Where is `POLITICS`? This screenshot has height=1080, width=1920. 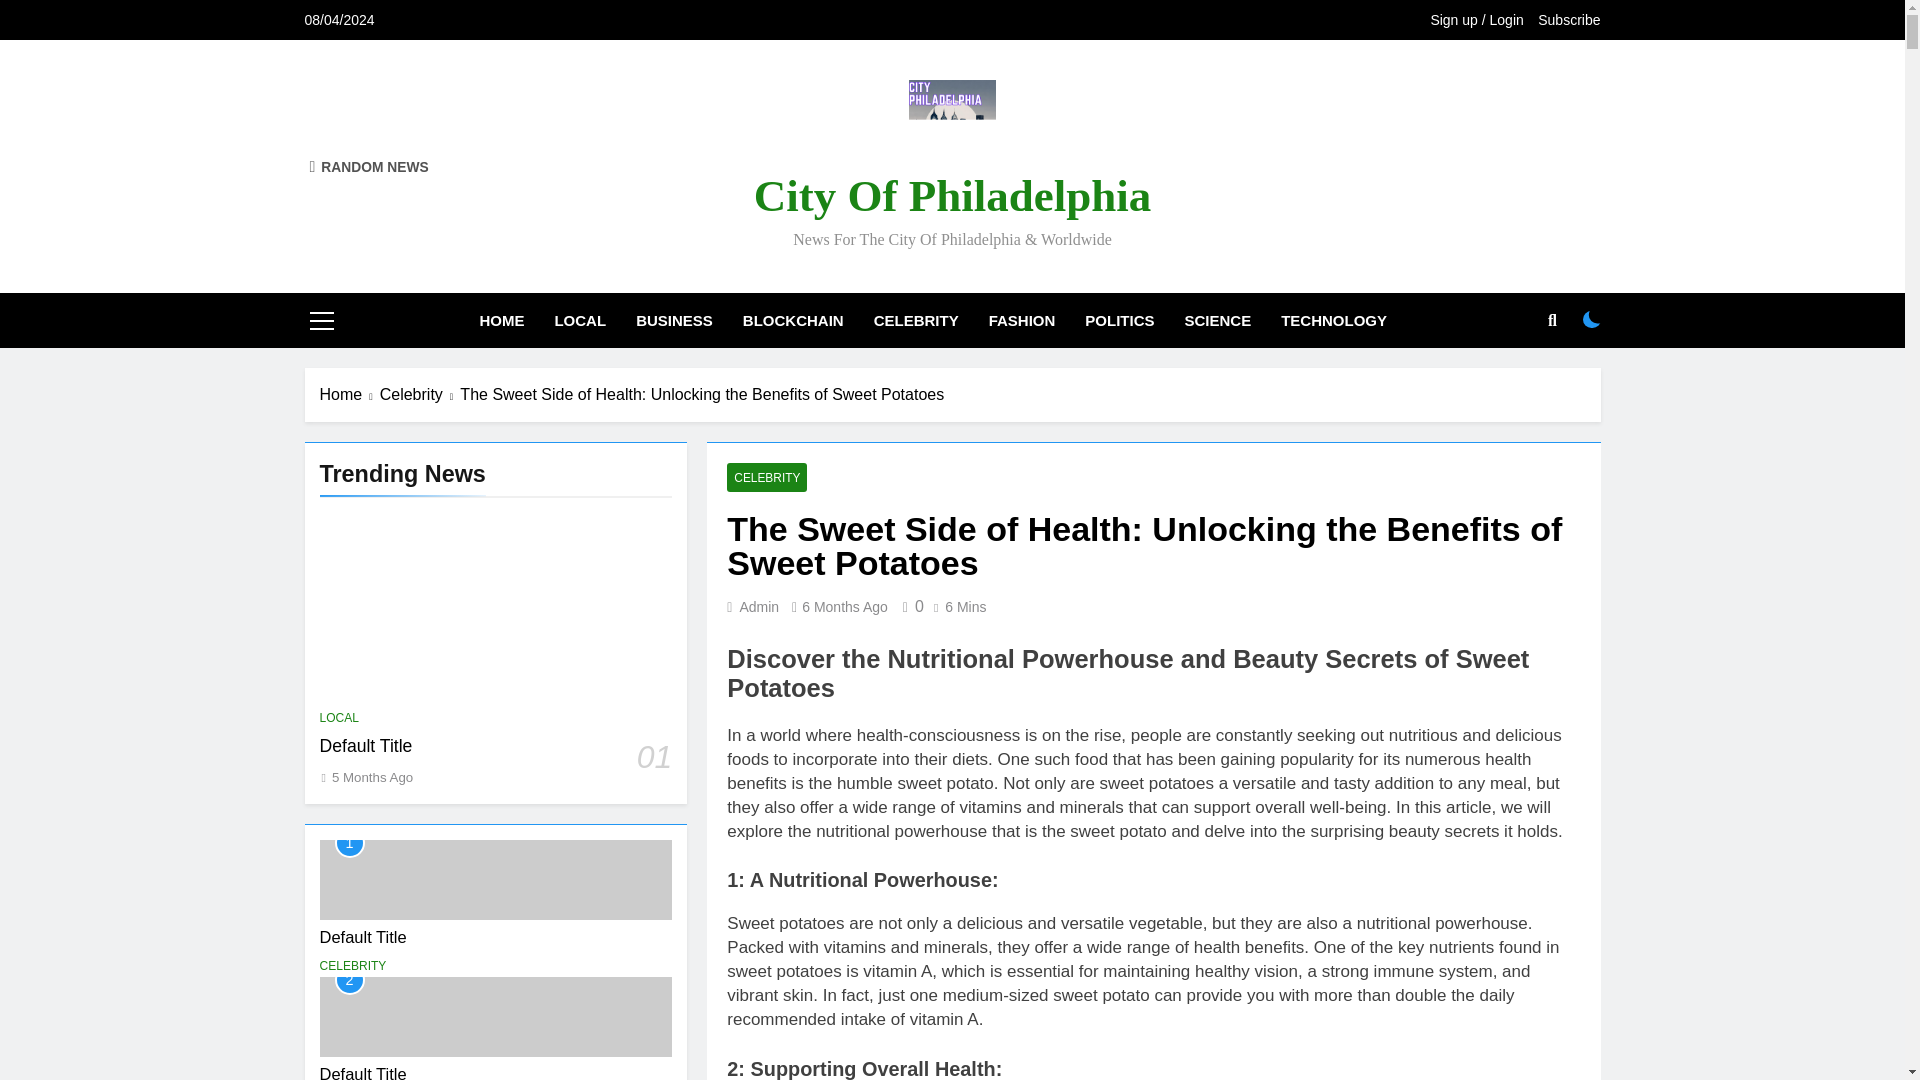 POLITICS is located at coordinates (1119, 320).